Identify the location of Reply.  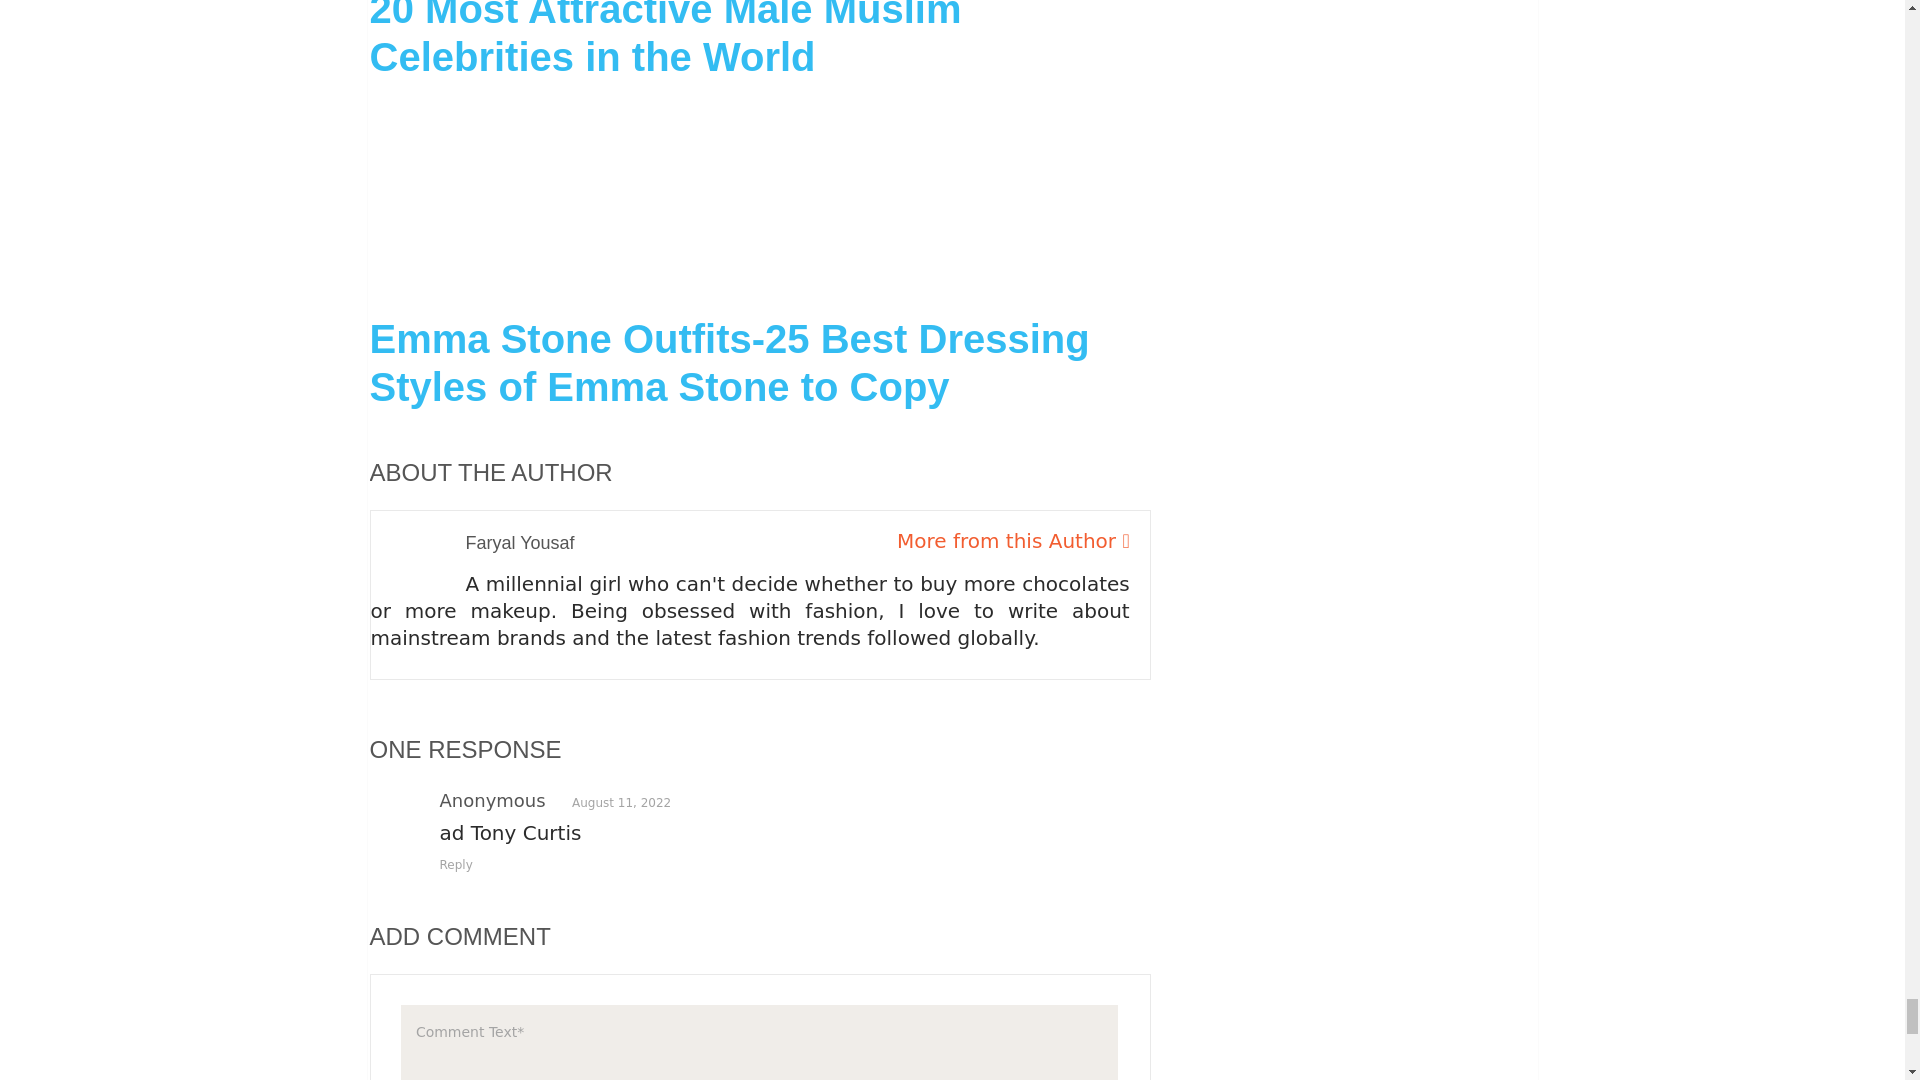
(456, 866).